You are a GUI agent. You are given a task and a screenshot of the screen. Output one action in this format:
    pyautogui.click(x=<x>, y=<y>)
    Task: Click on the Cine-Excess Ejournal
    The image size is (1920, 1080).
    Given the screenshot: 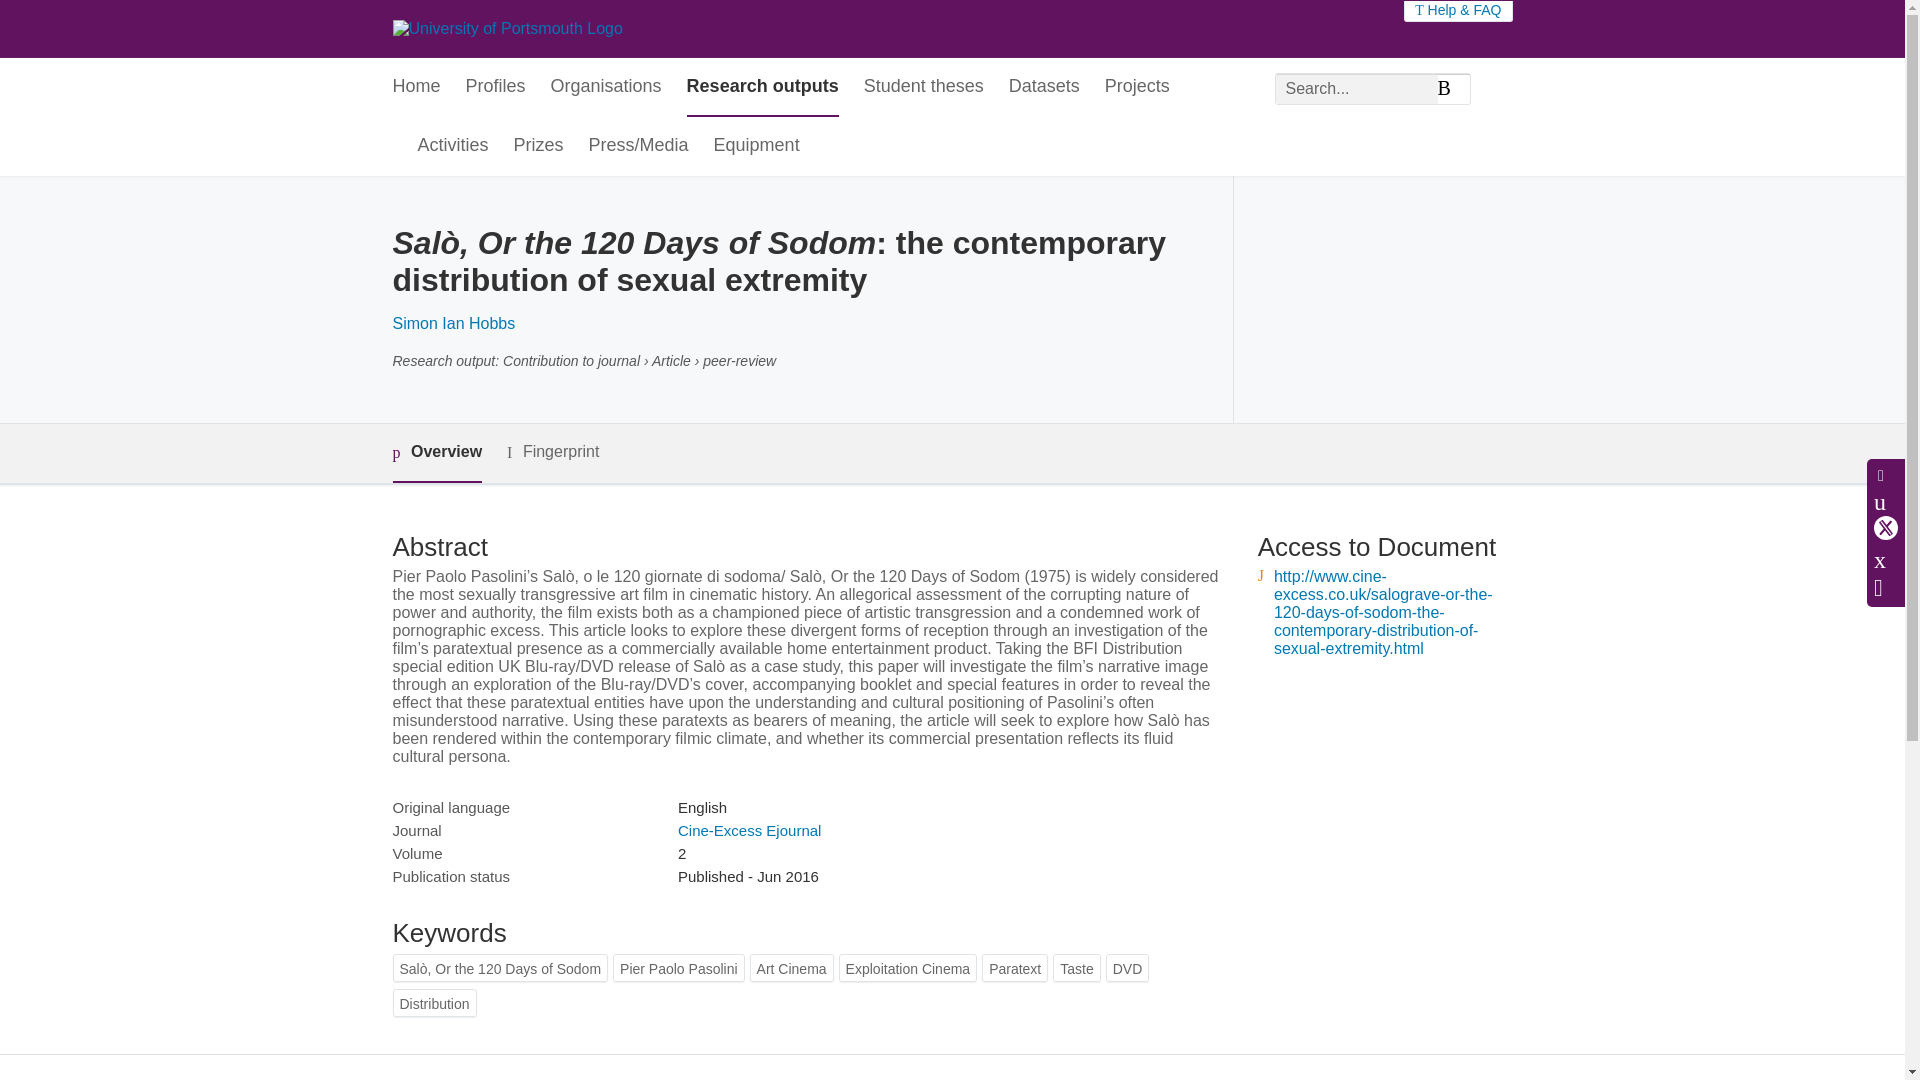 What is the action you would take?
    pyautogui.click(x=749, y=830)
    